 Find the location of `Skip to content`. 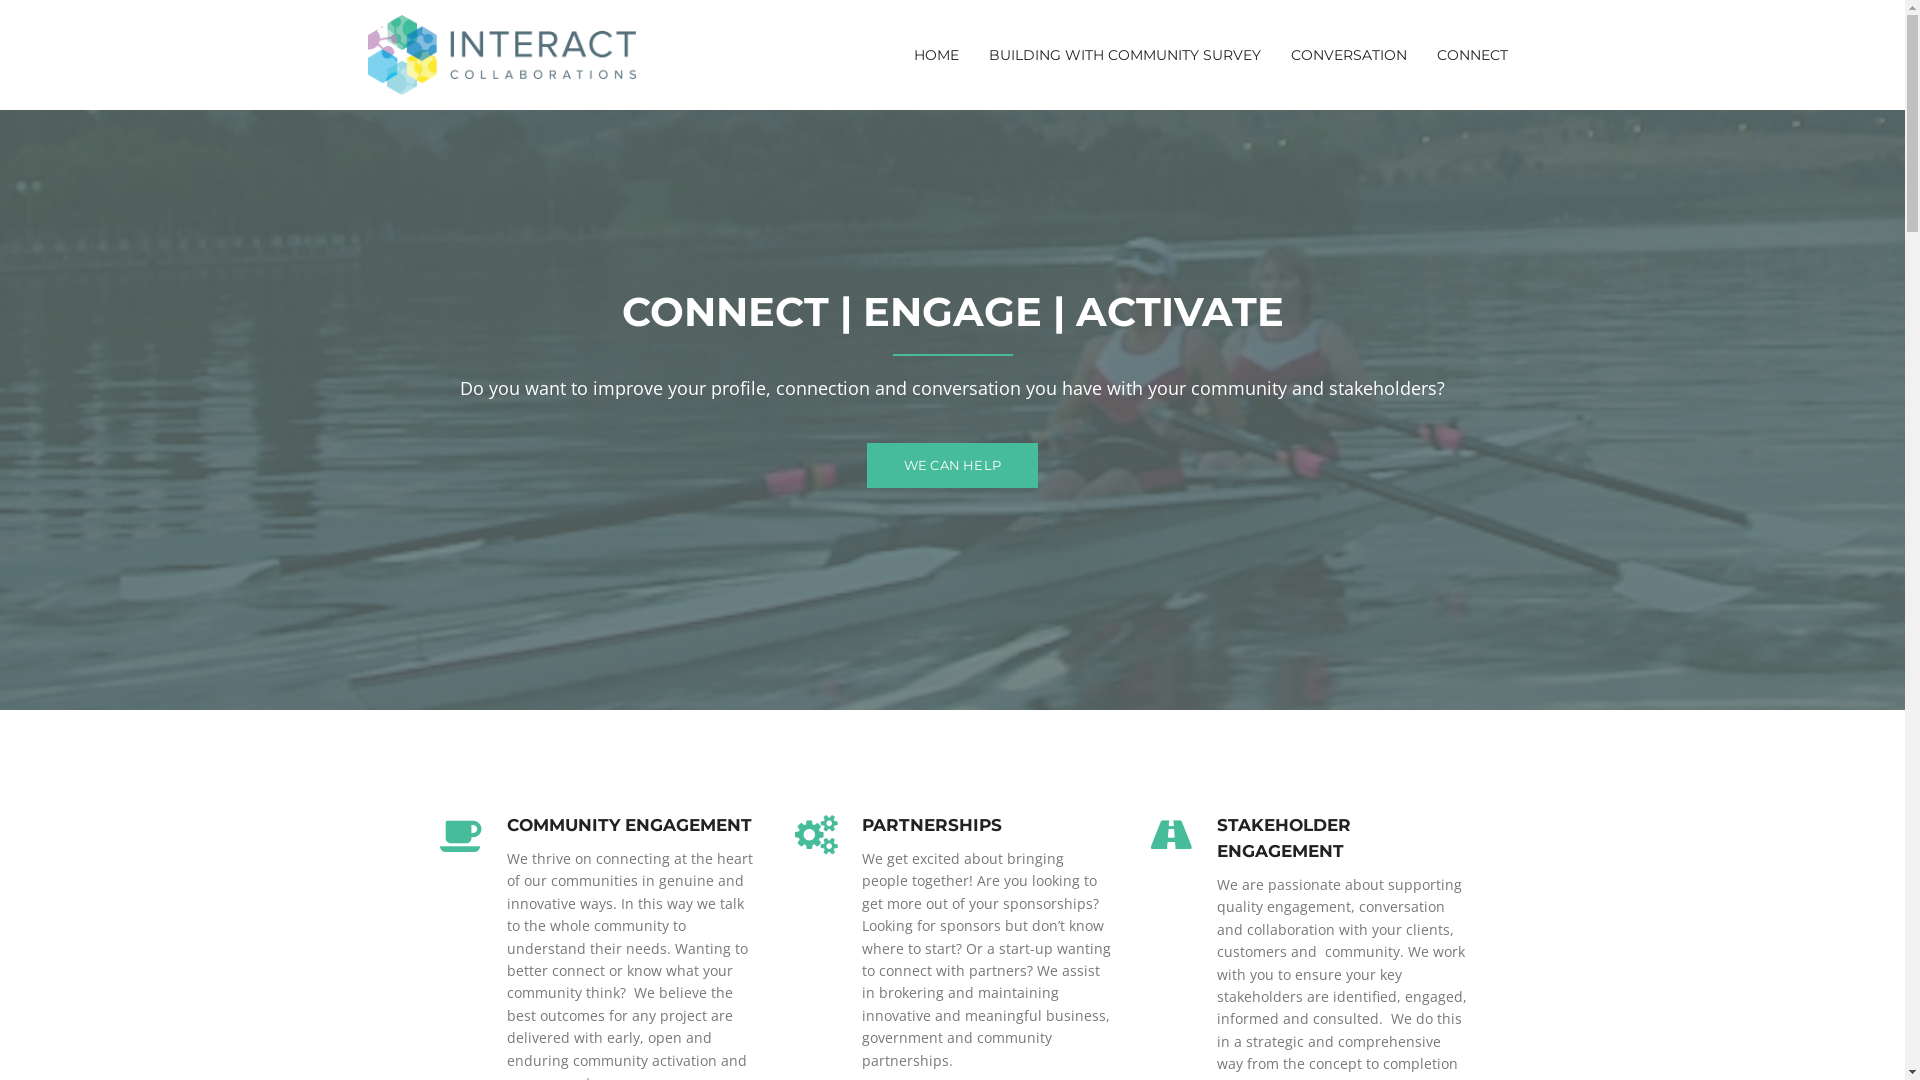

Skip to content is located at coordinates (0, 0).